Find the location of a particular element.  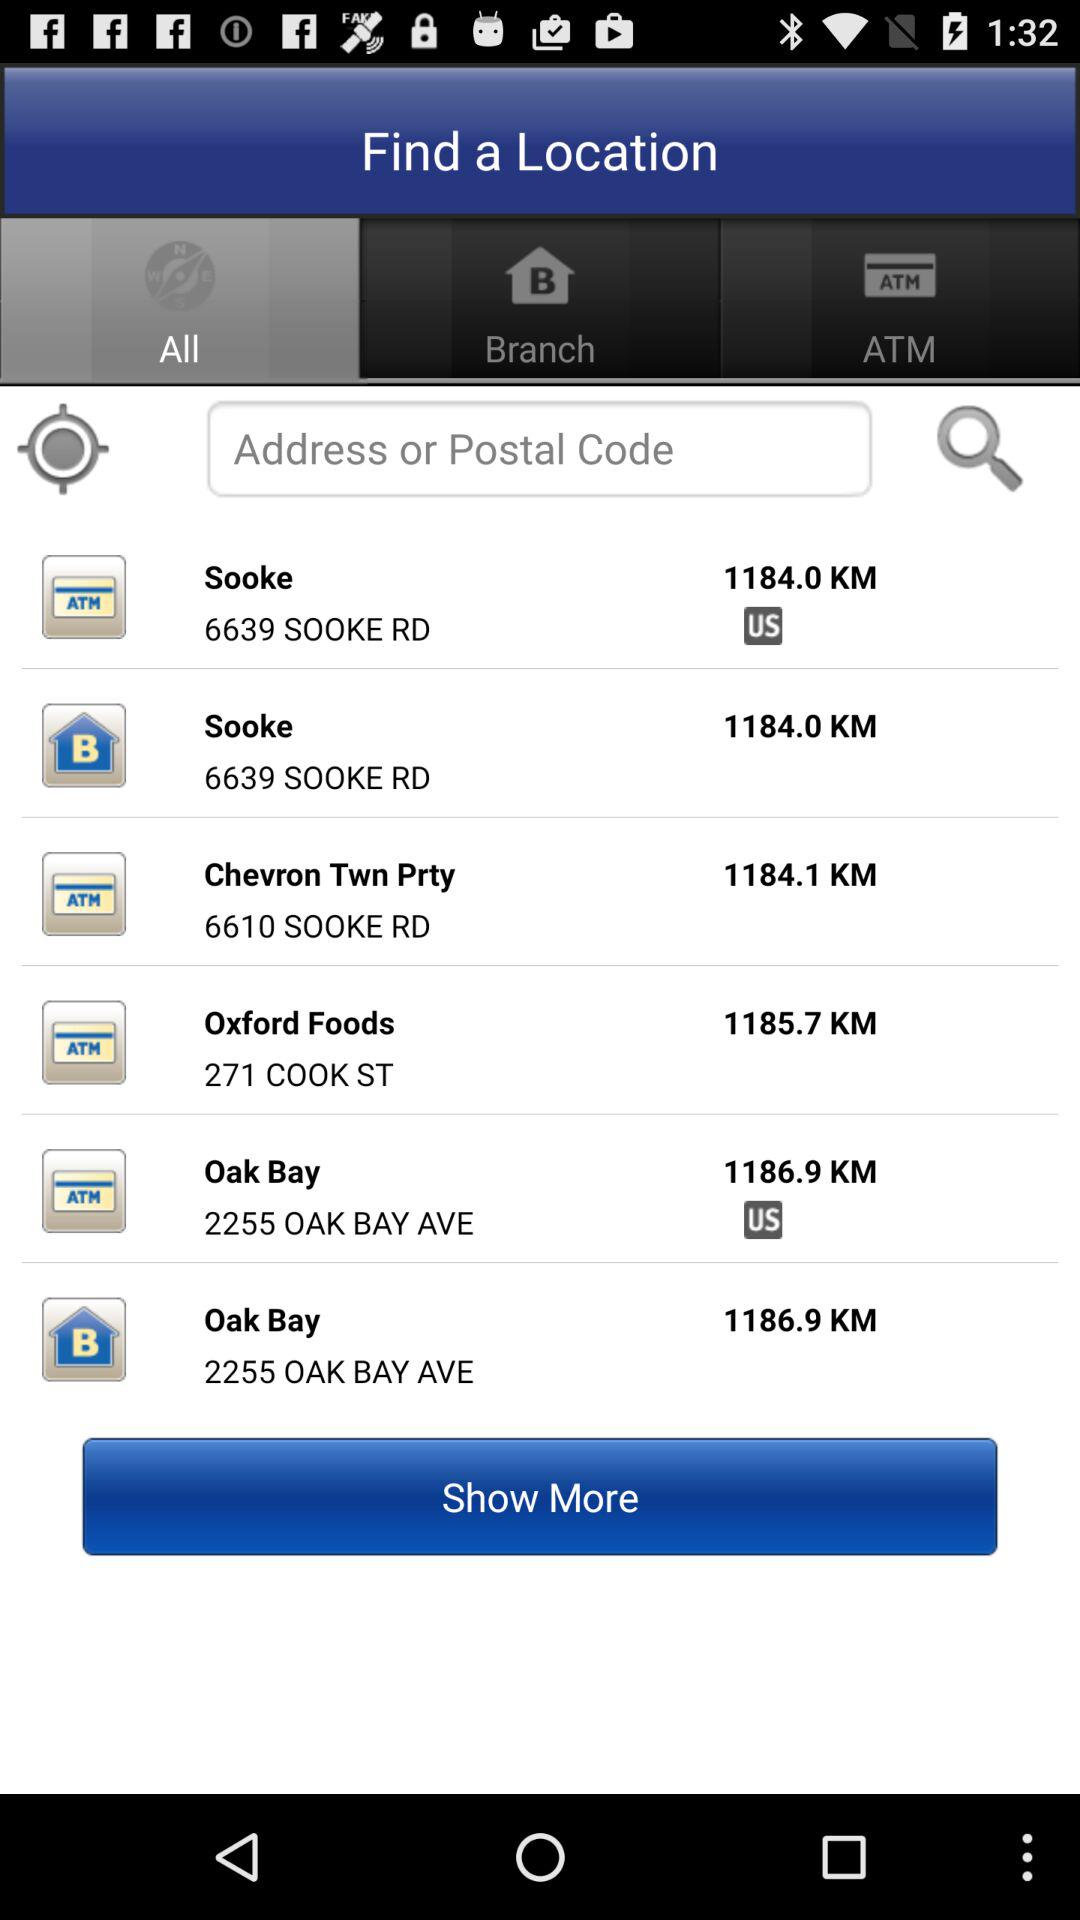

click the icon above the 1184.0 km item is located at coordinates (980, 449).